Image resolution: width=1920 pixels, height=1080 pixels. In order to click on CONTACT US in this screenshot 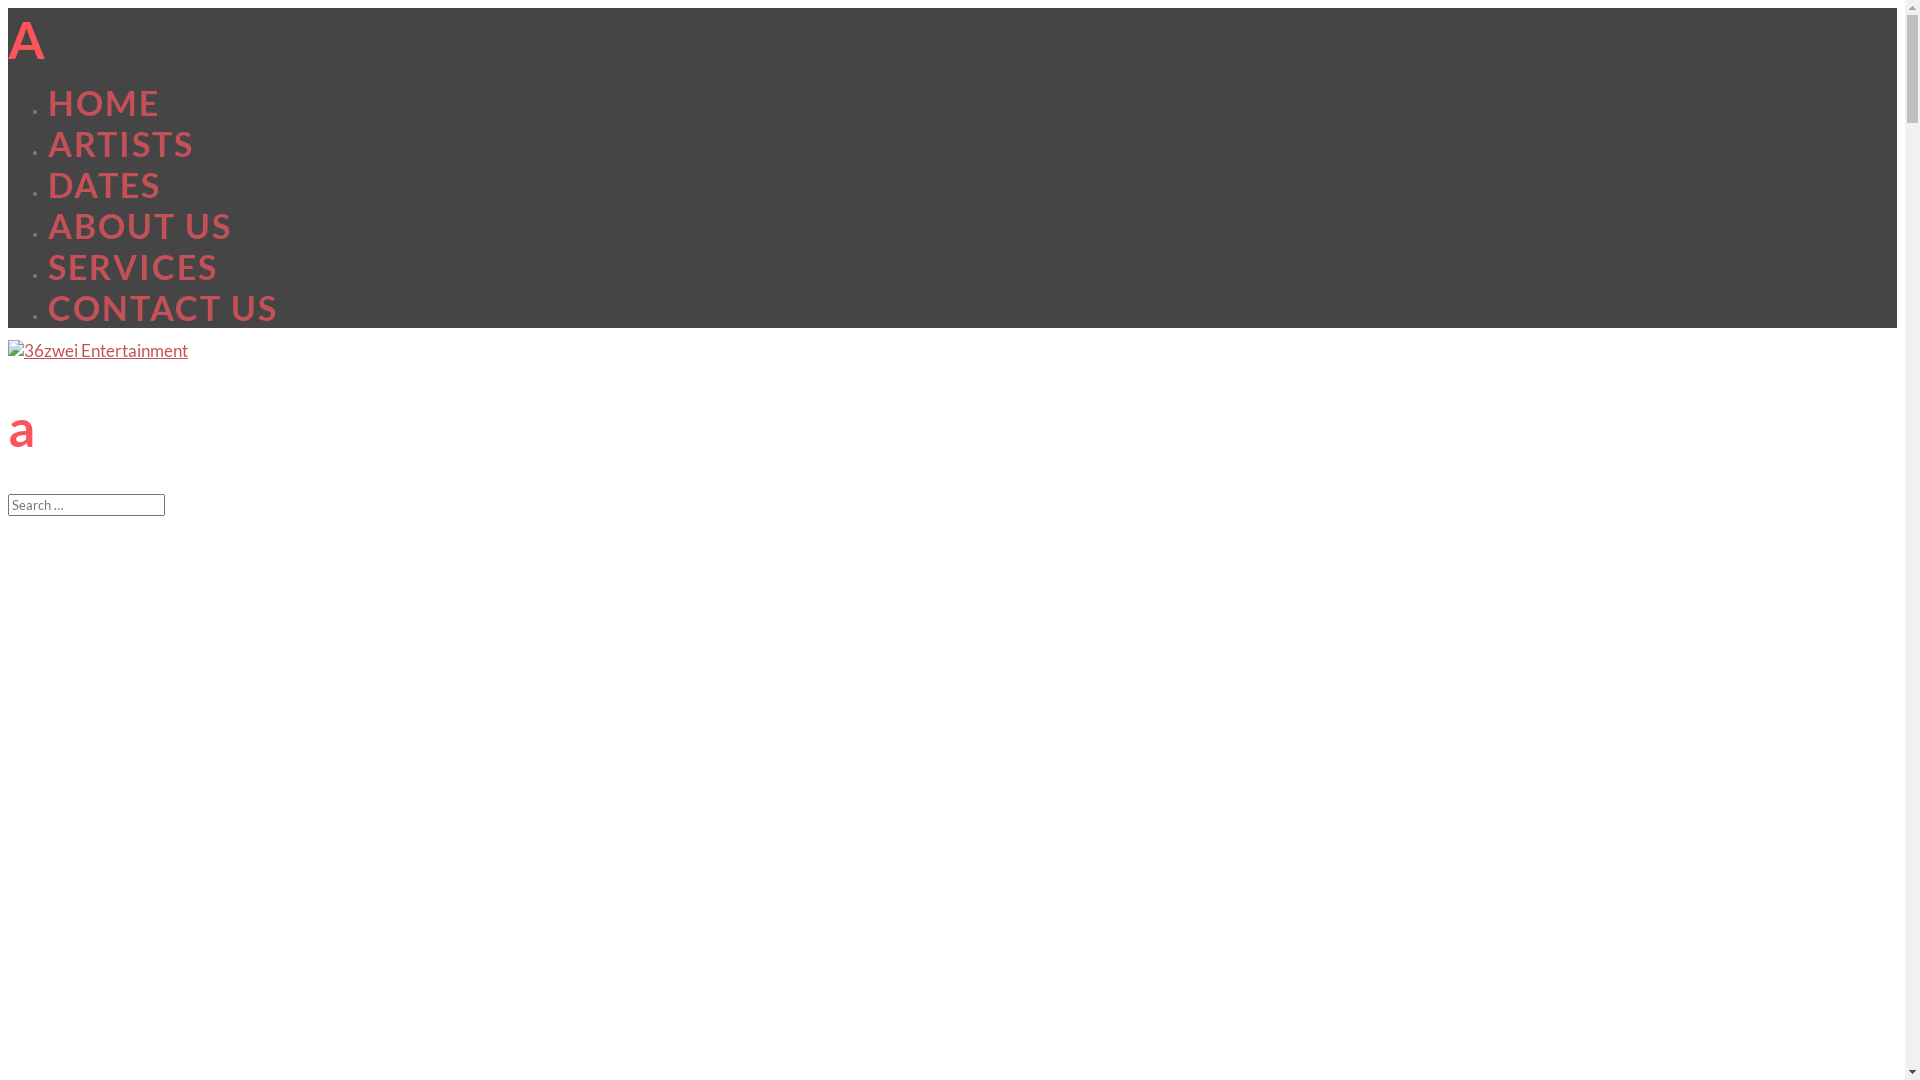, I will do `click(163, 308)`.